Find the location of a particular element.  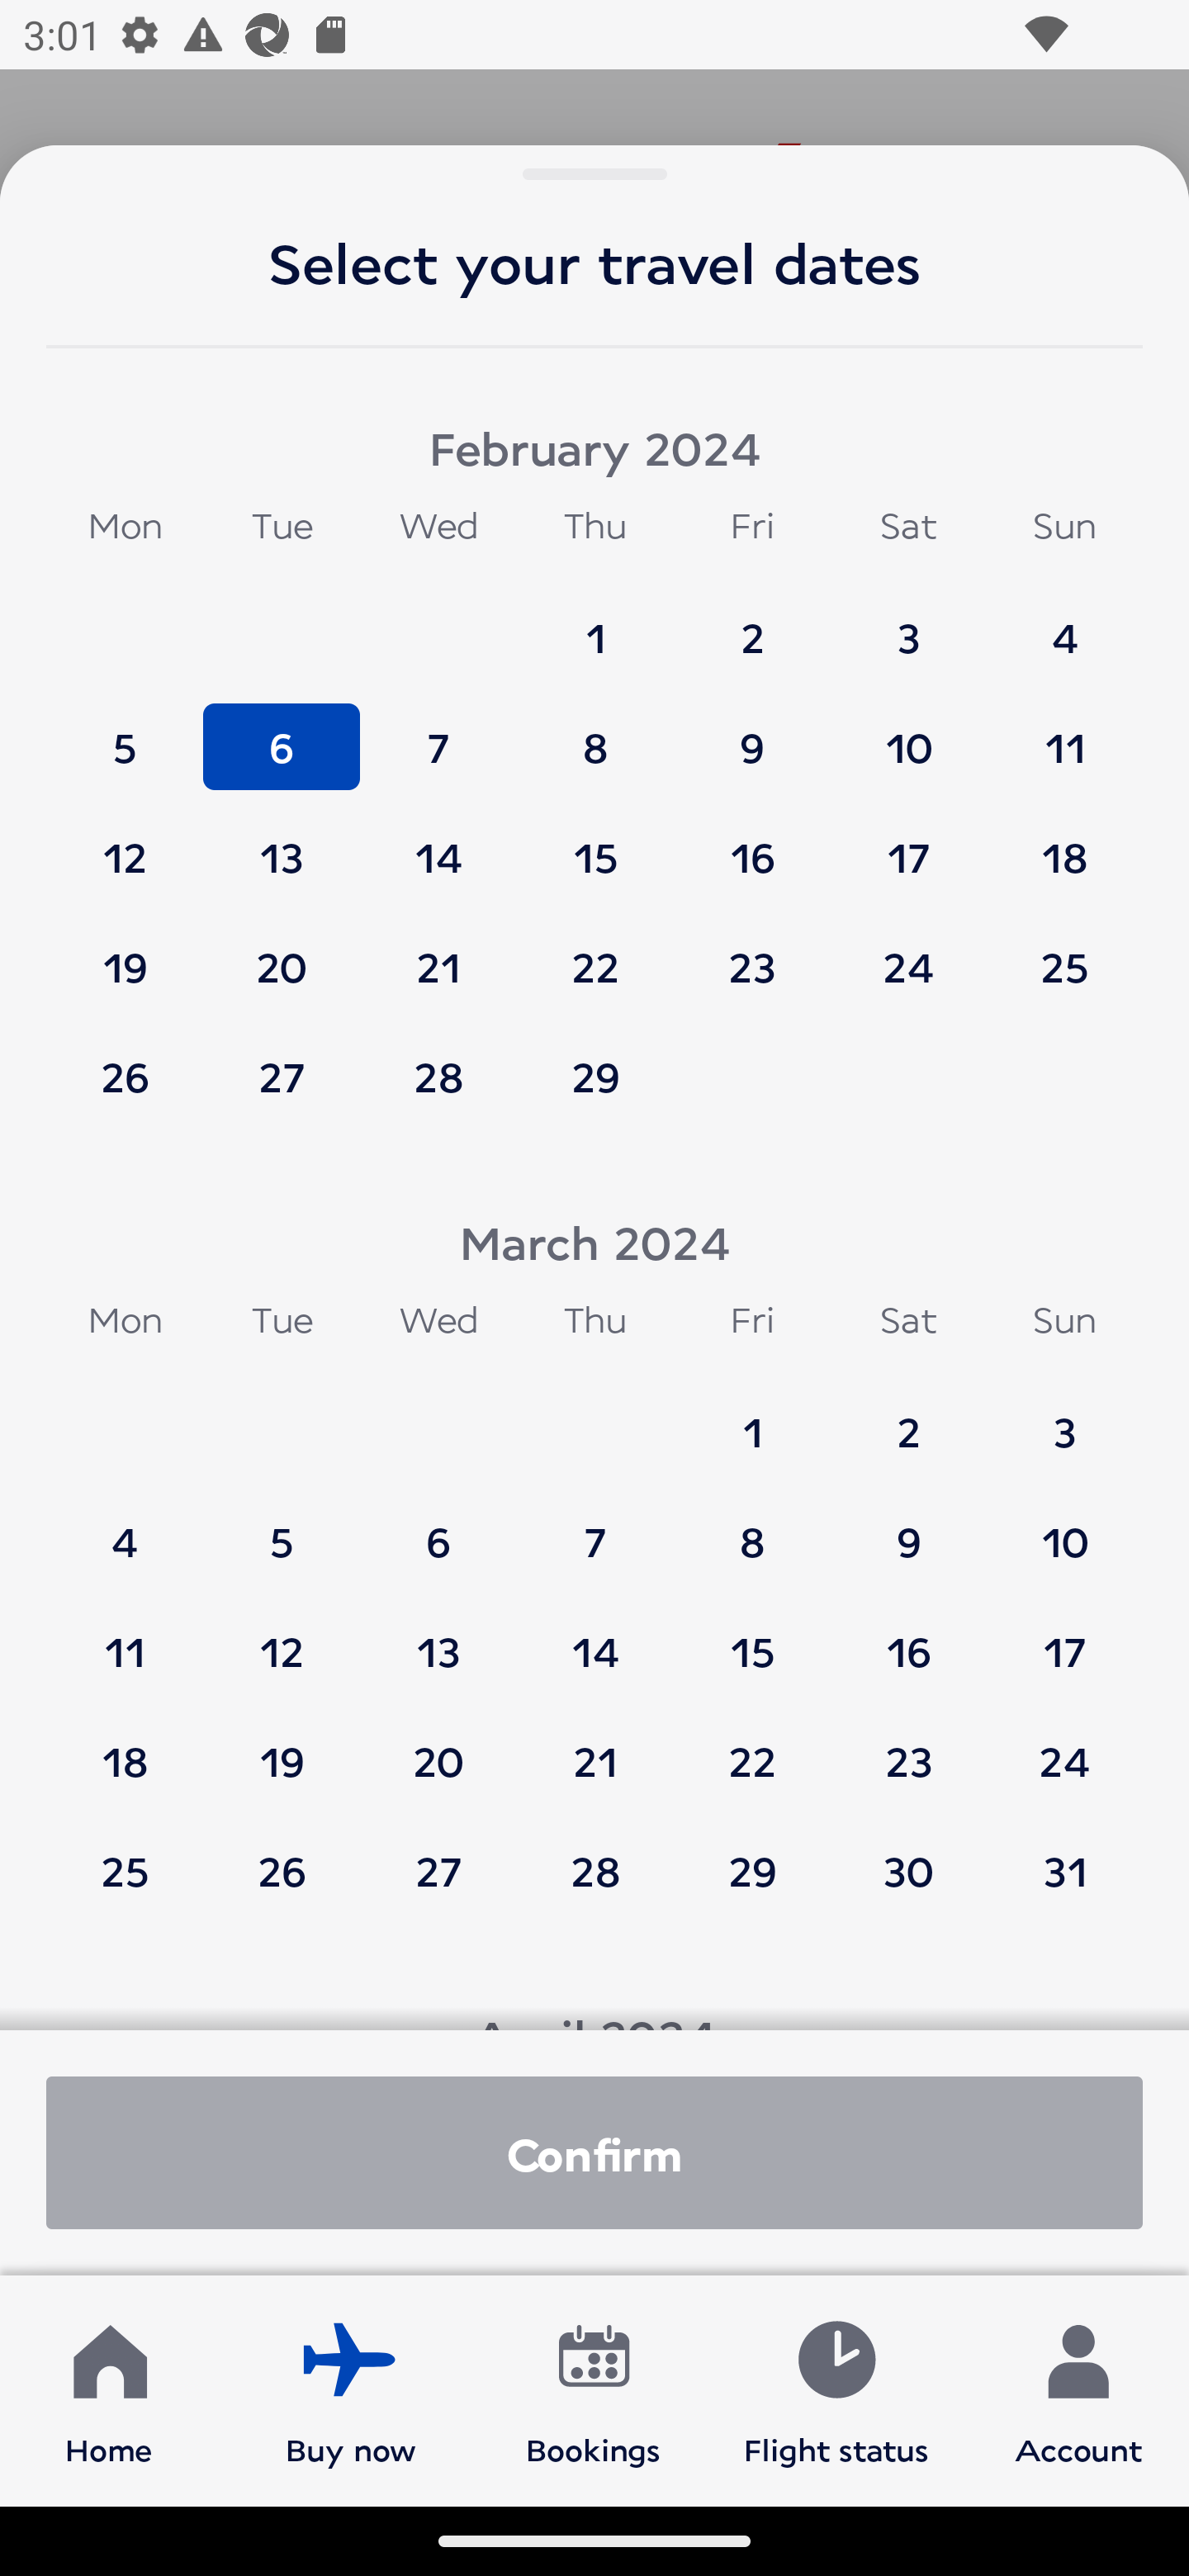

5 is located at coordinates (282, 1526).